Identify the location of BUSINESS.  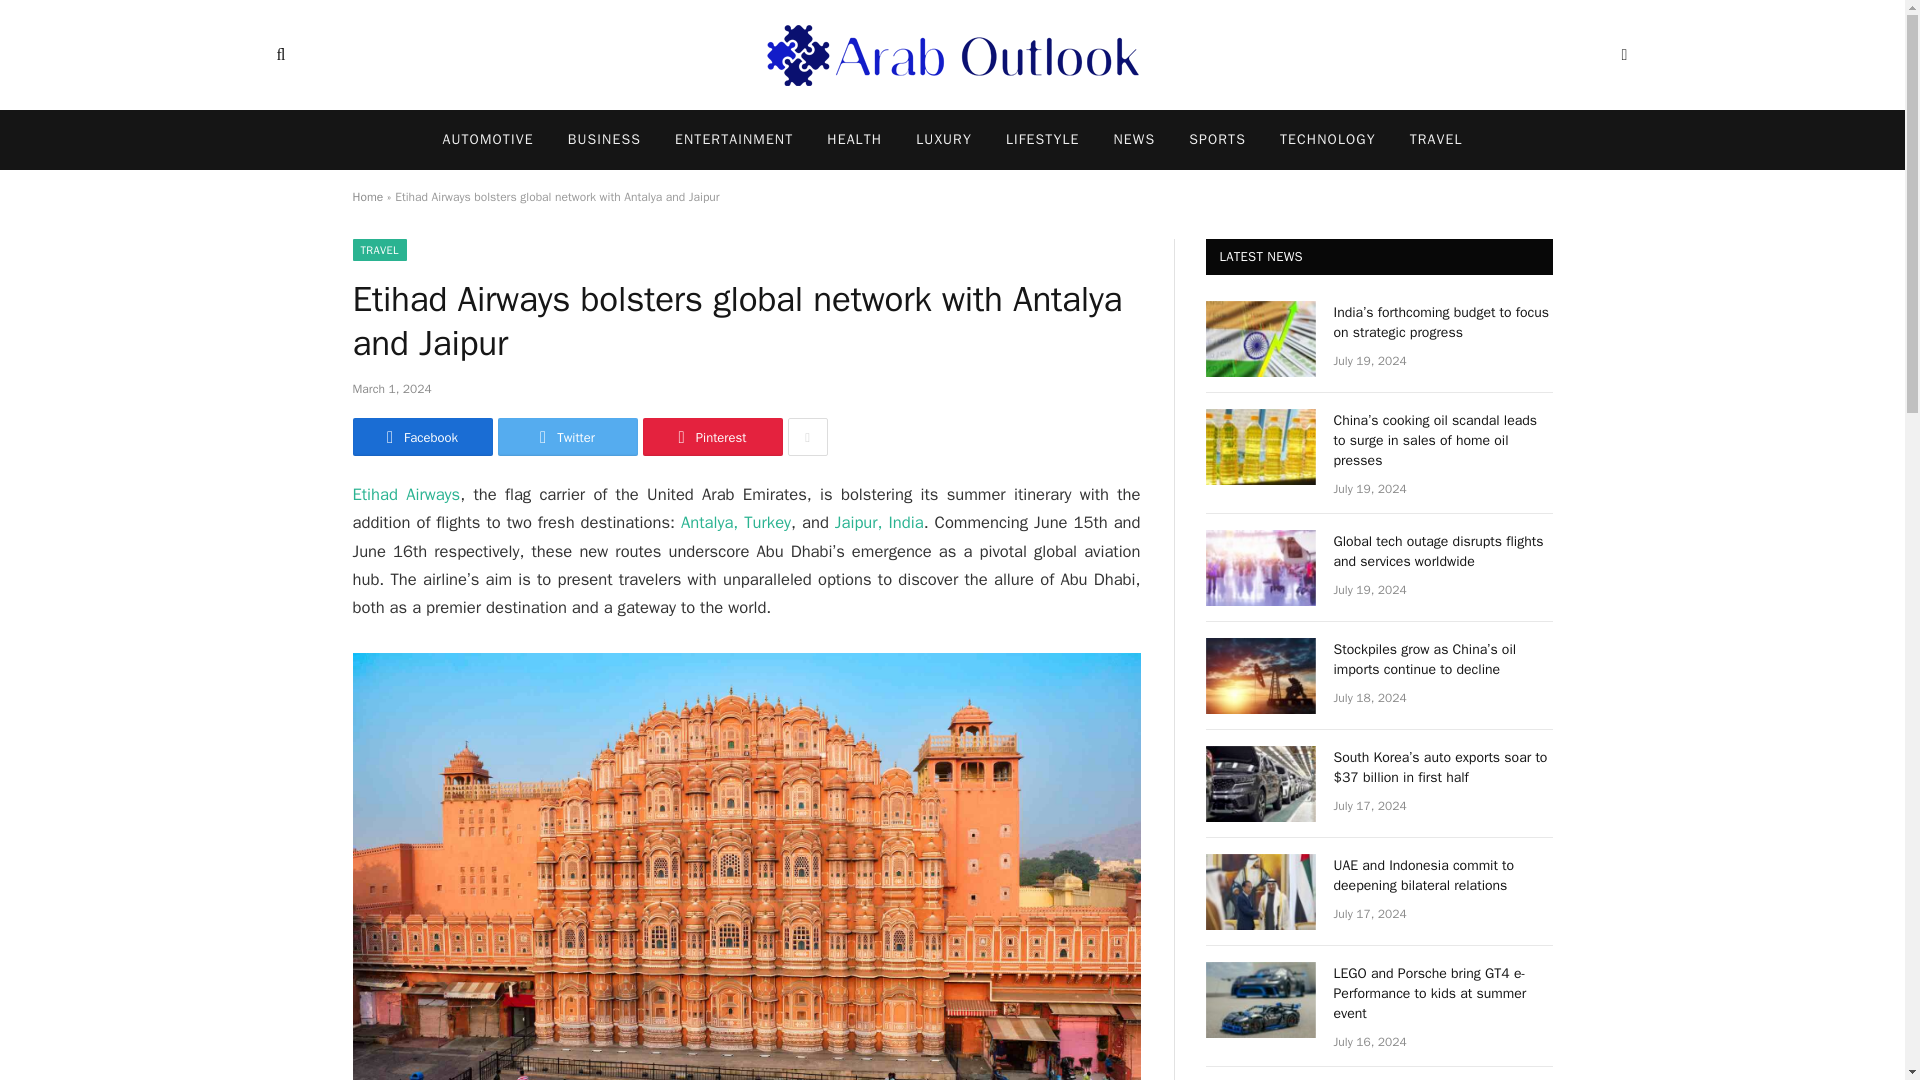
(604, 140).